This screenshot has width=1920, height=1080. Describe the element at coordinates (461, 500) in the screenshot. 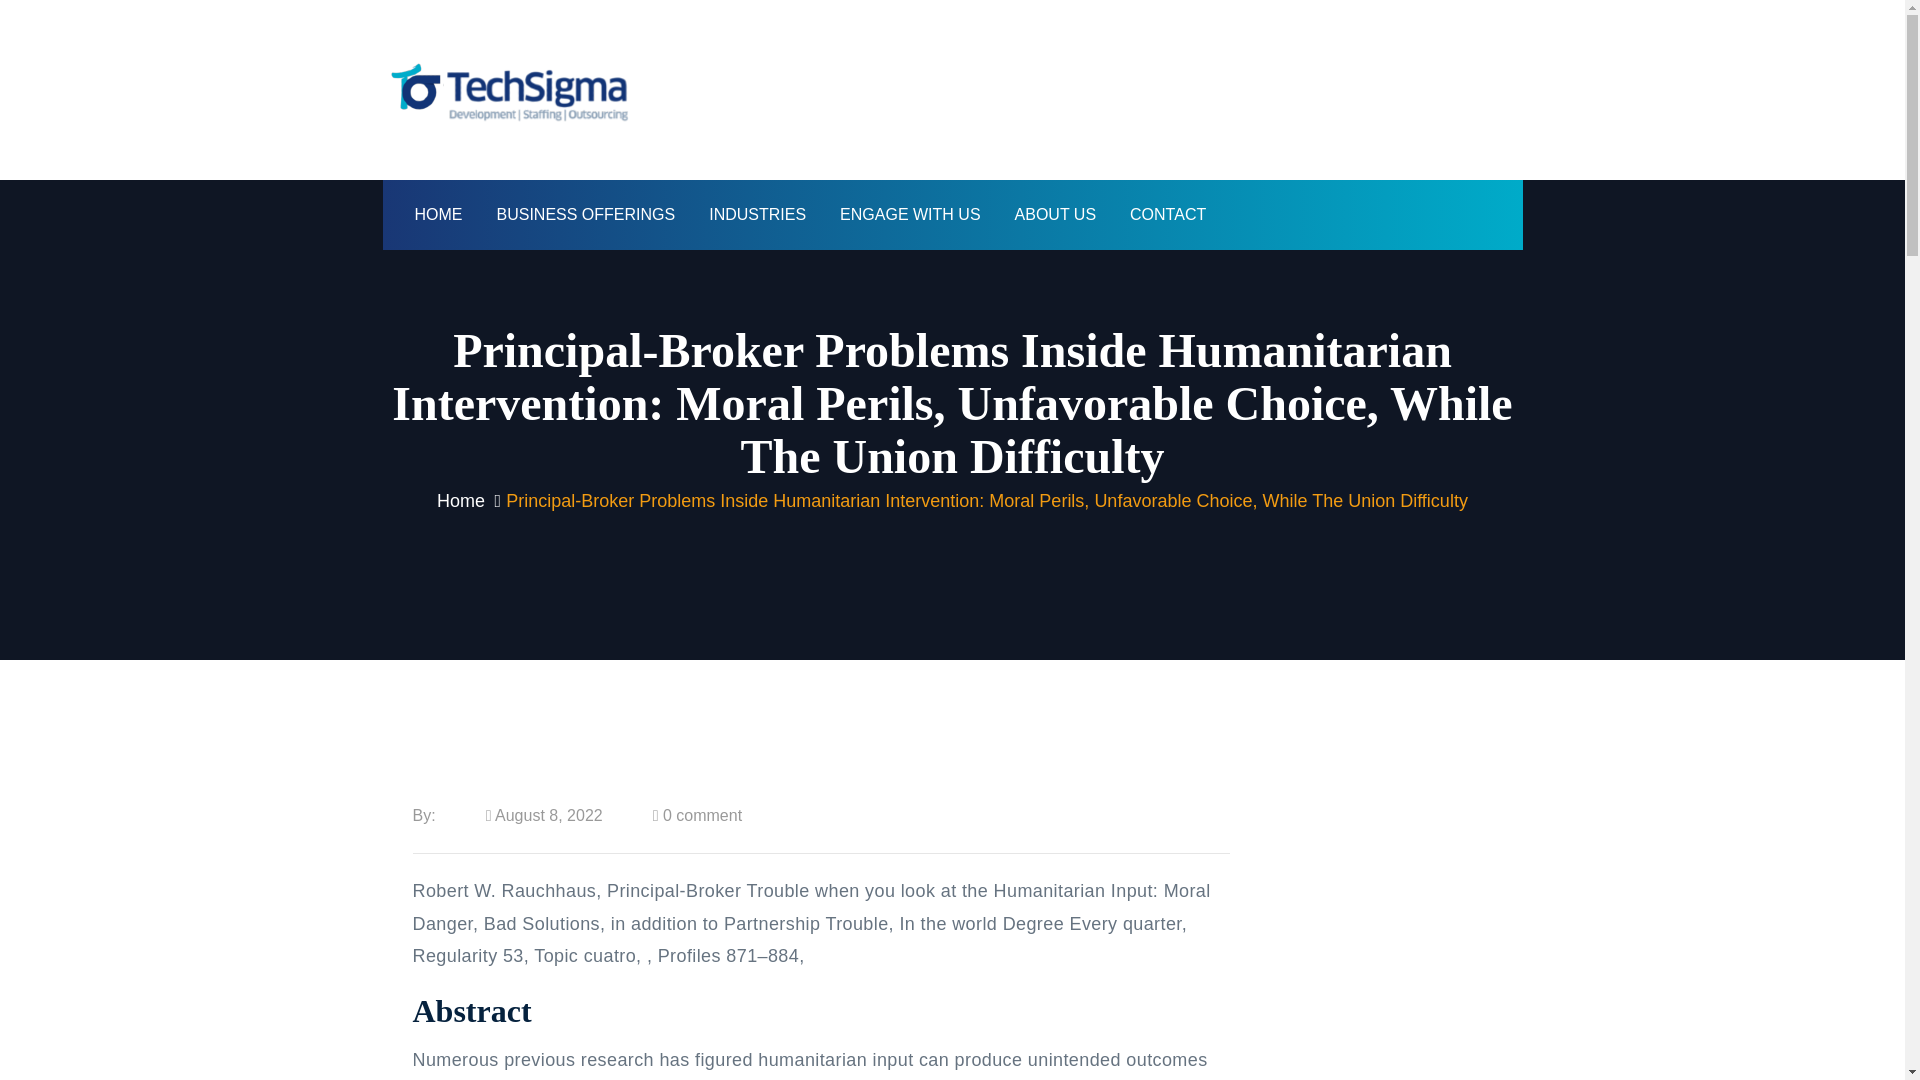

I see `Home` at that location.